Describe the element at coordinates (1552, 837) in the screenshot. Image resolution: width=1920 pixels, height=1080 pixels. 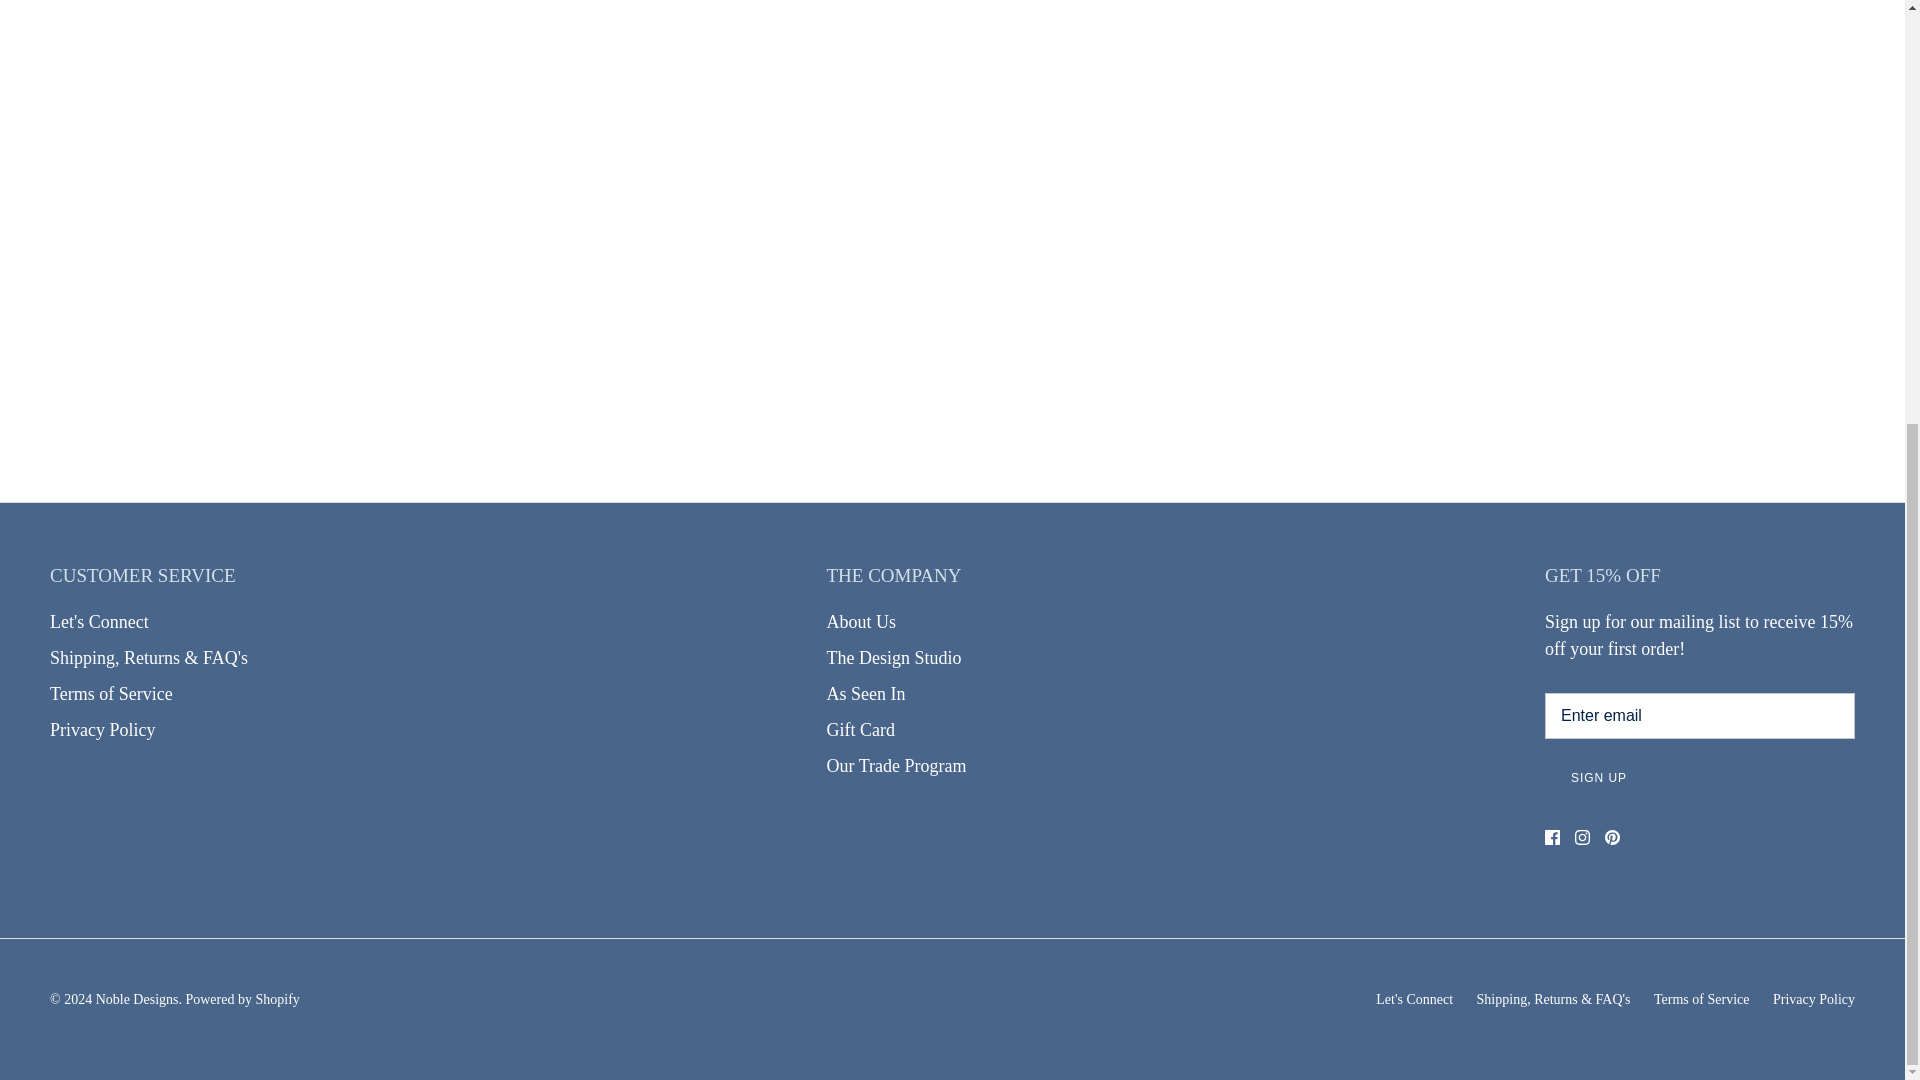
I see `Facebook` at that location.